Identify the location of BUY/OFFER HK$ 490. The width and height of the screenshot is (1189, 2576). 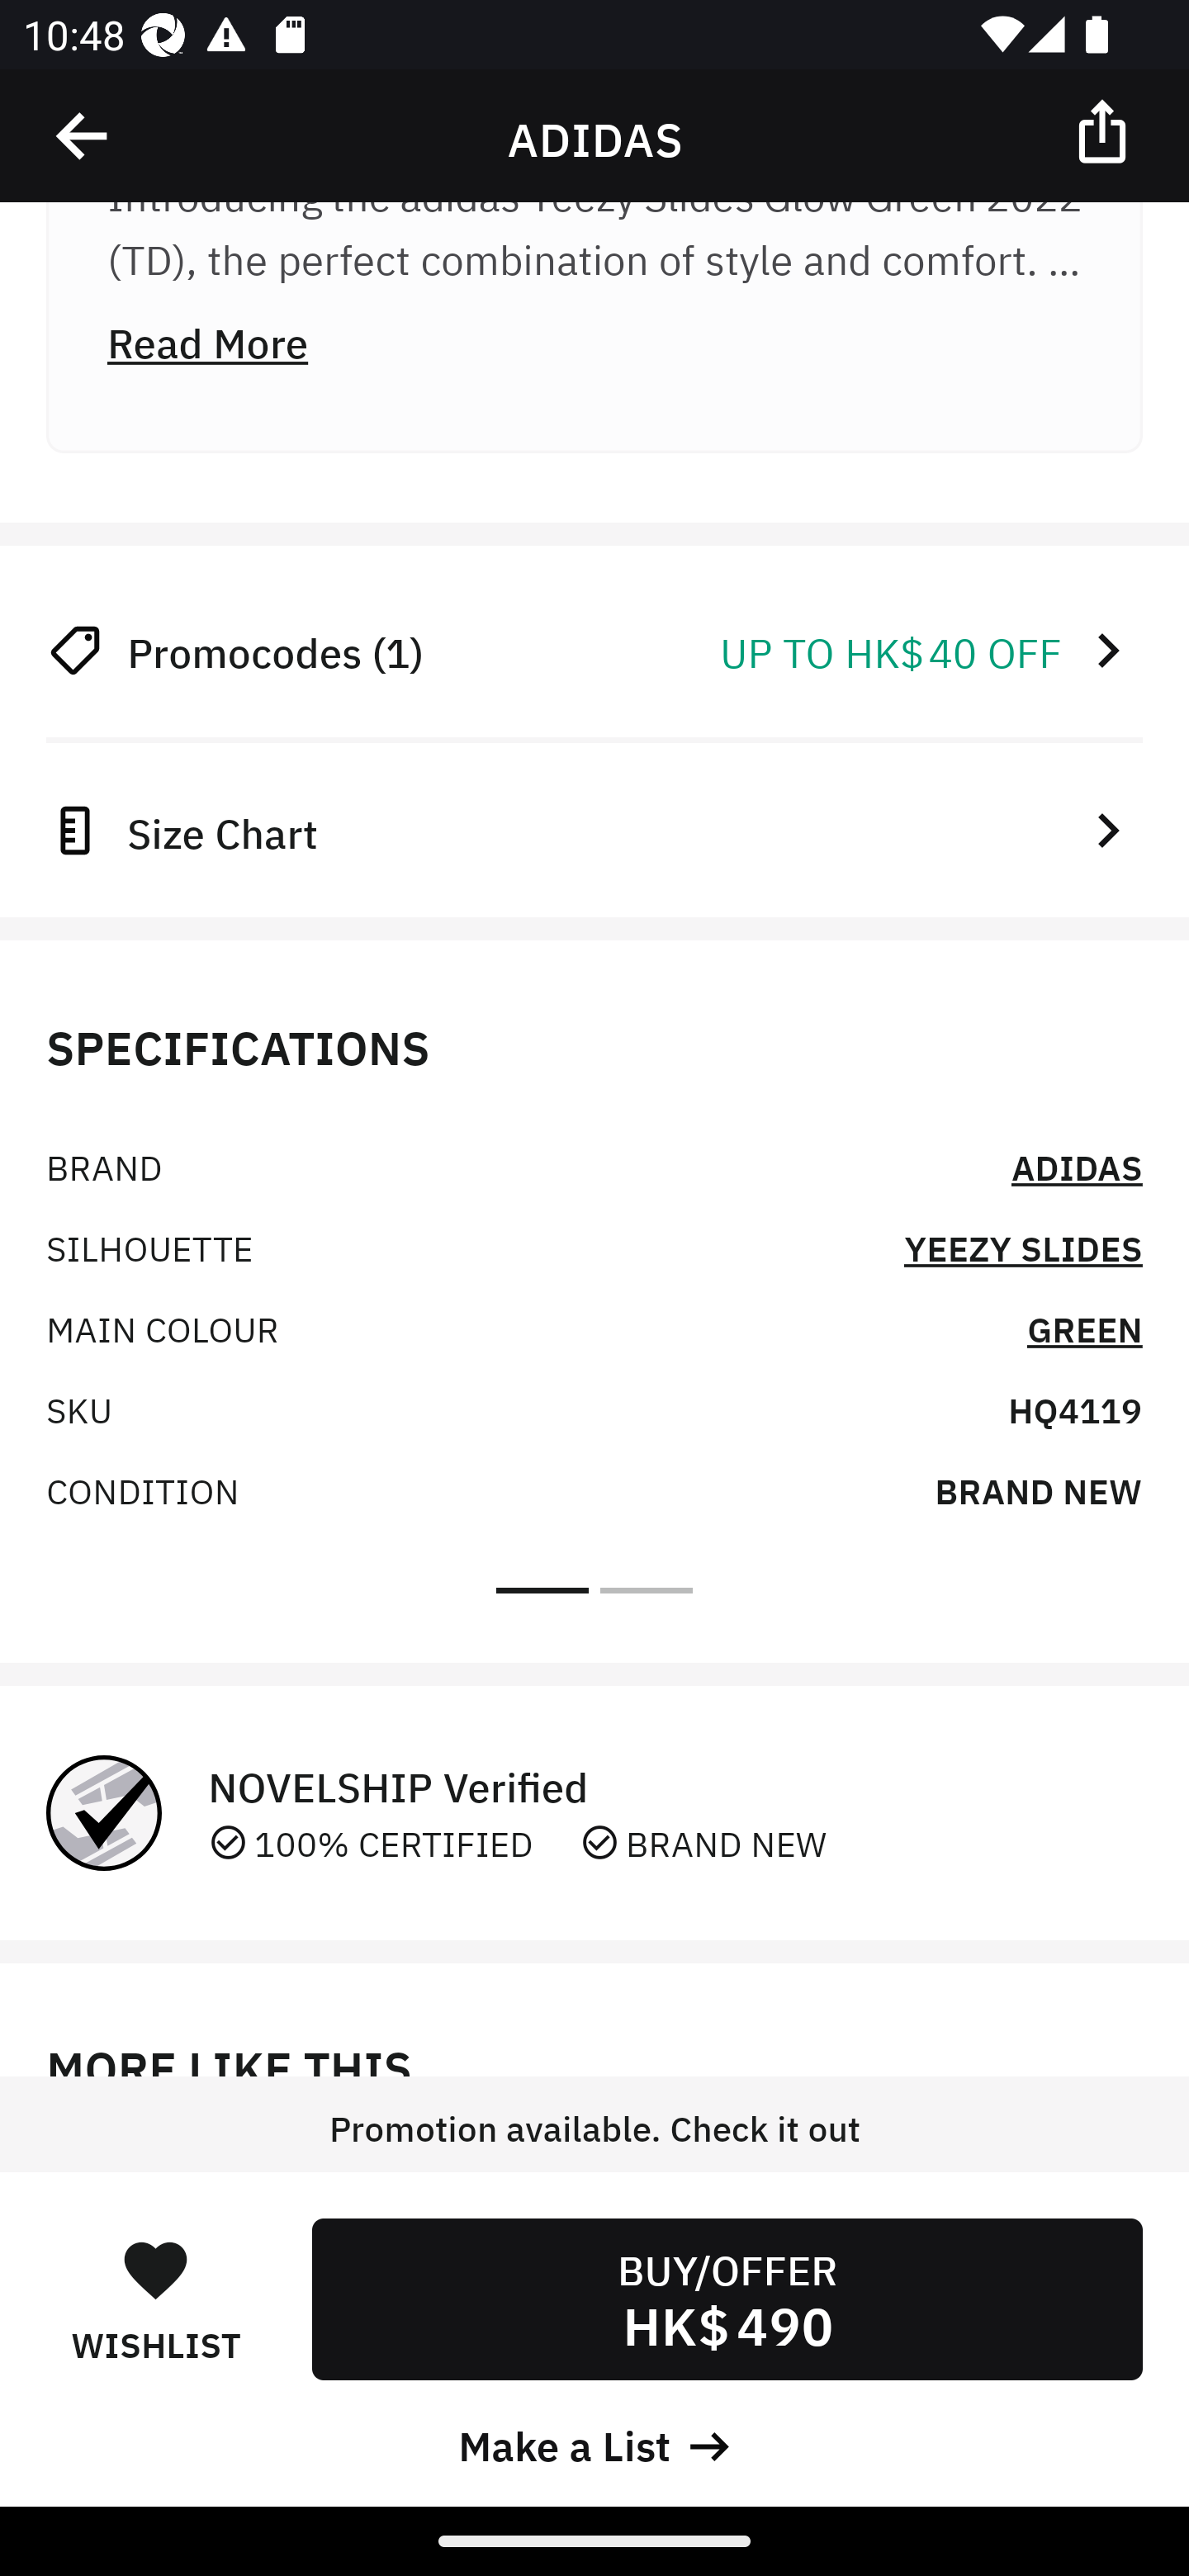
(727, 2299).